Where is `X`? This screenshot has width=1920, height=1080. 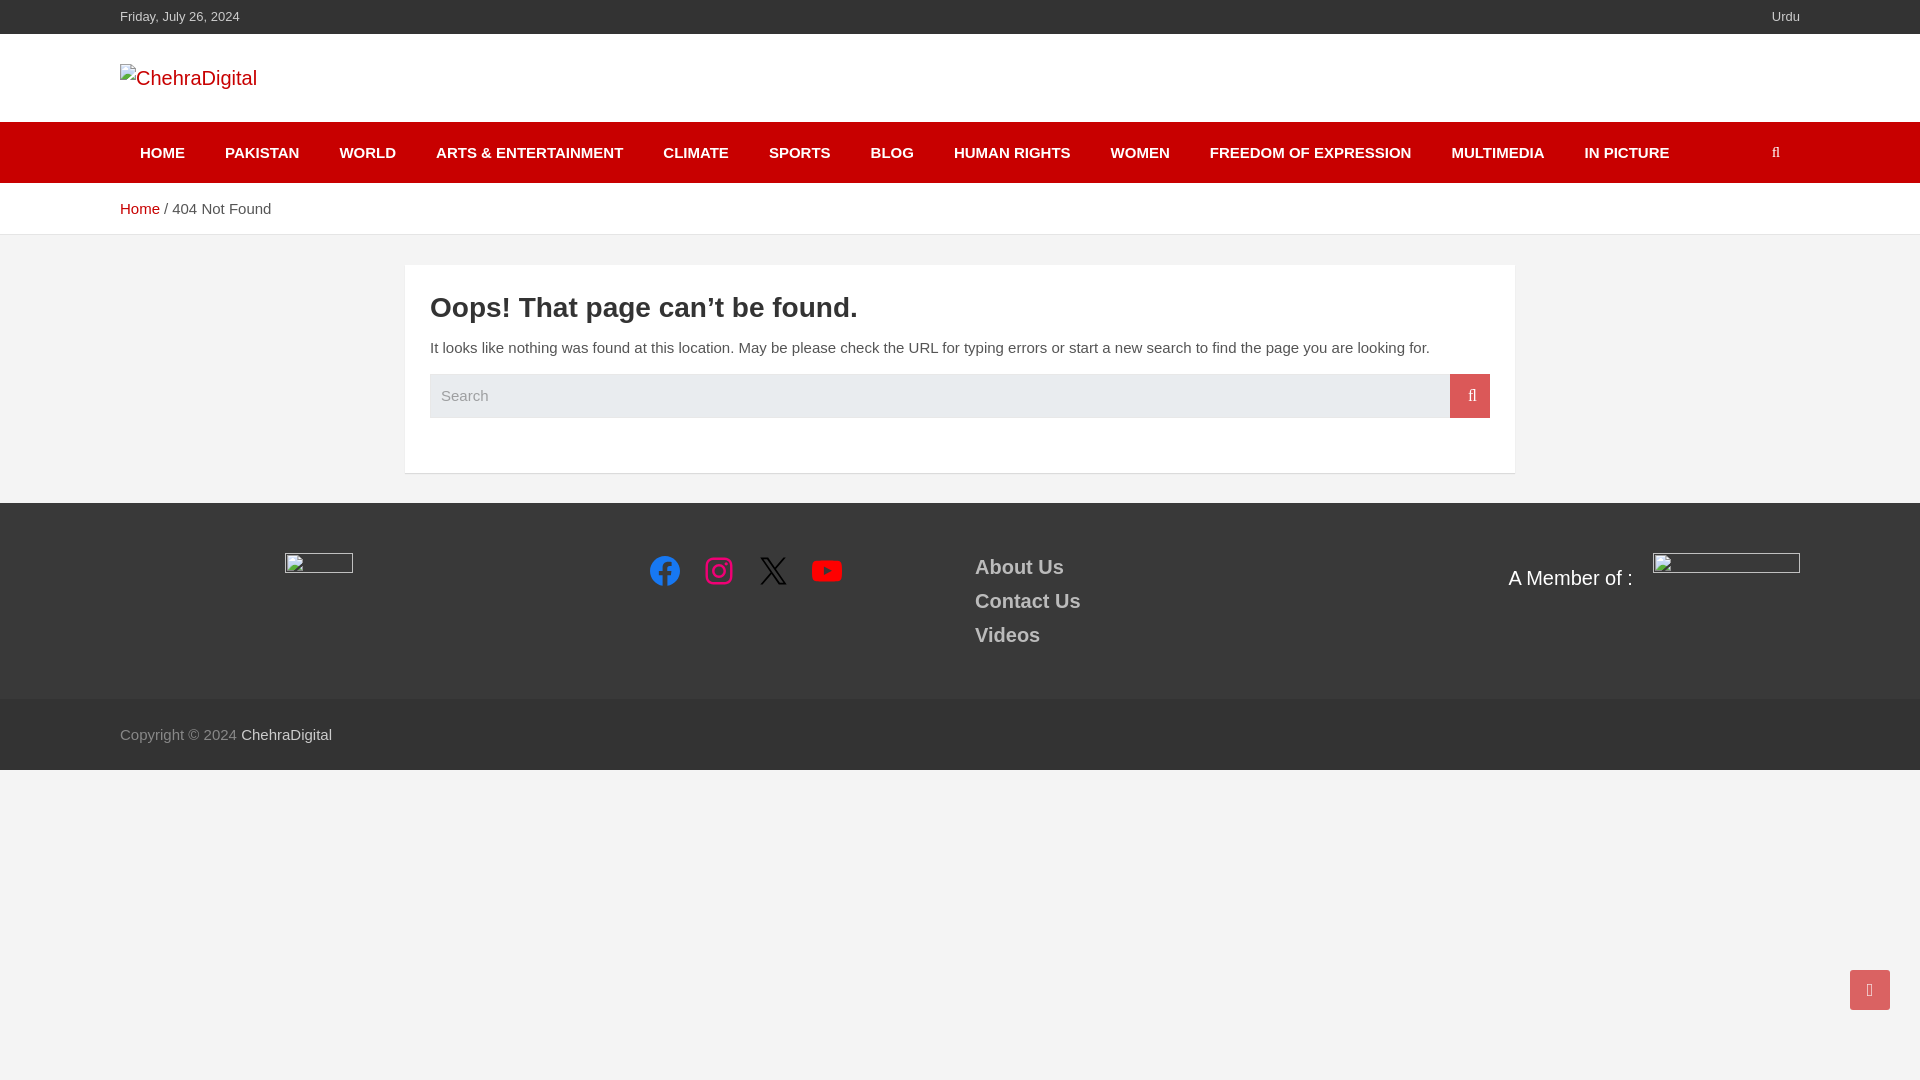 X is located at coordinates (772, 570).